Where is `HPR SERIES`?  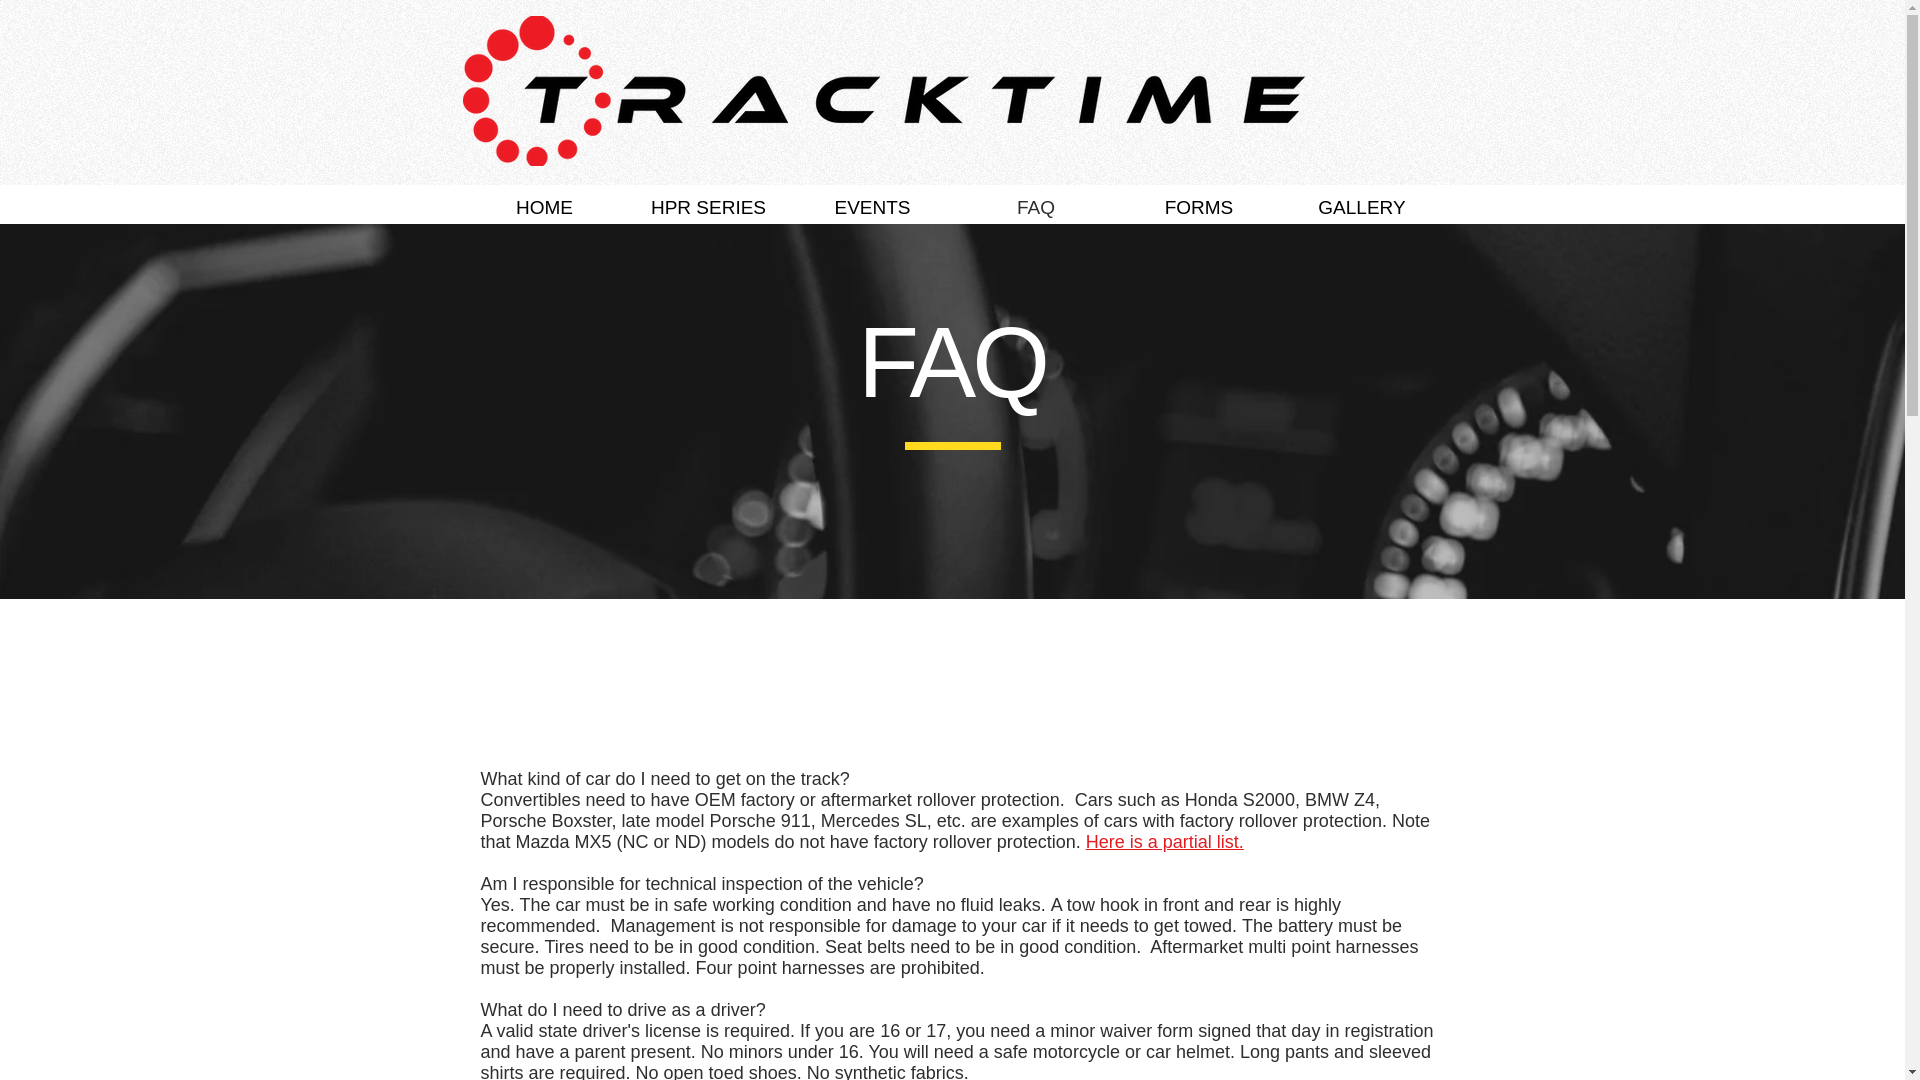
HPR SERIES is located at coordinates (707, 204).